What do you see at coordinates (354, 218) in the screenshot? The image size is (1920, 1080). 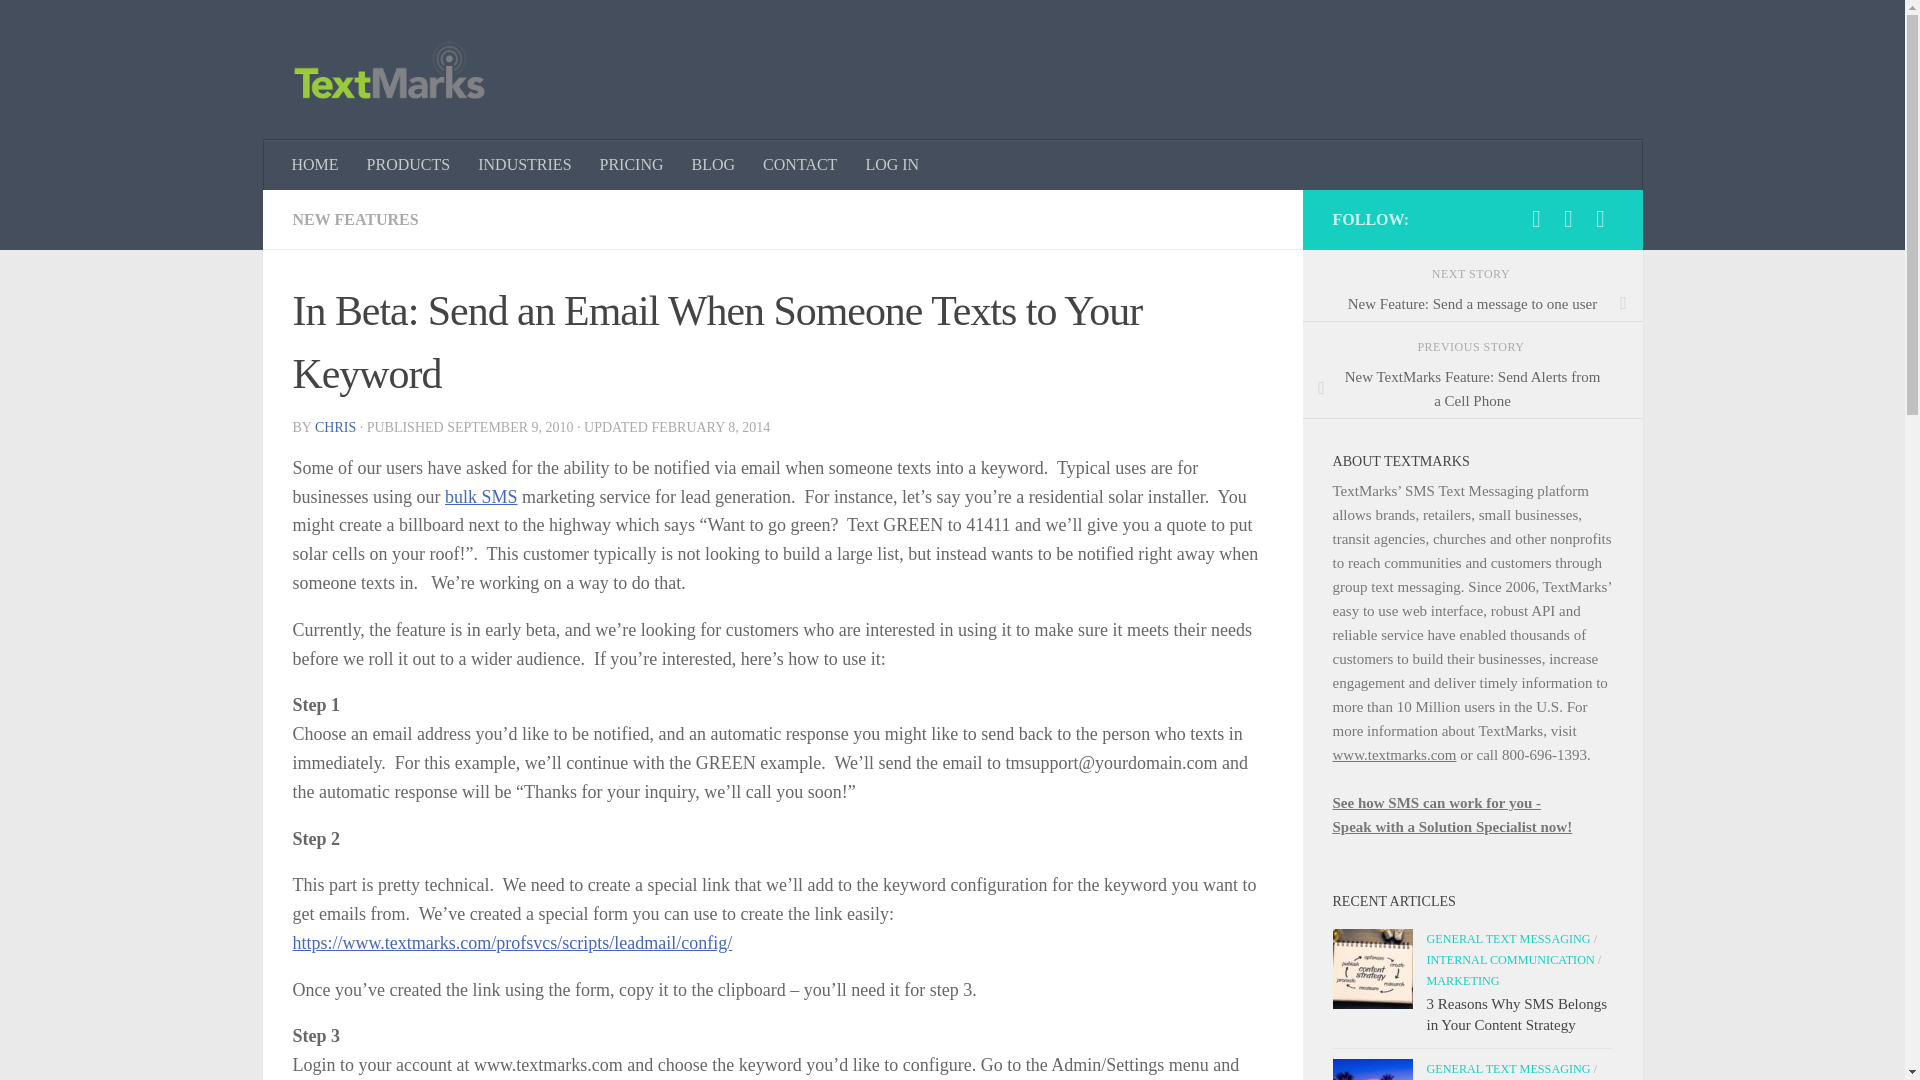 I see `NEW FEATURES` at bounding box center [354, 218].